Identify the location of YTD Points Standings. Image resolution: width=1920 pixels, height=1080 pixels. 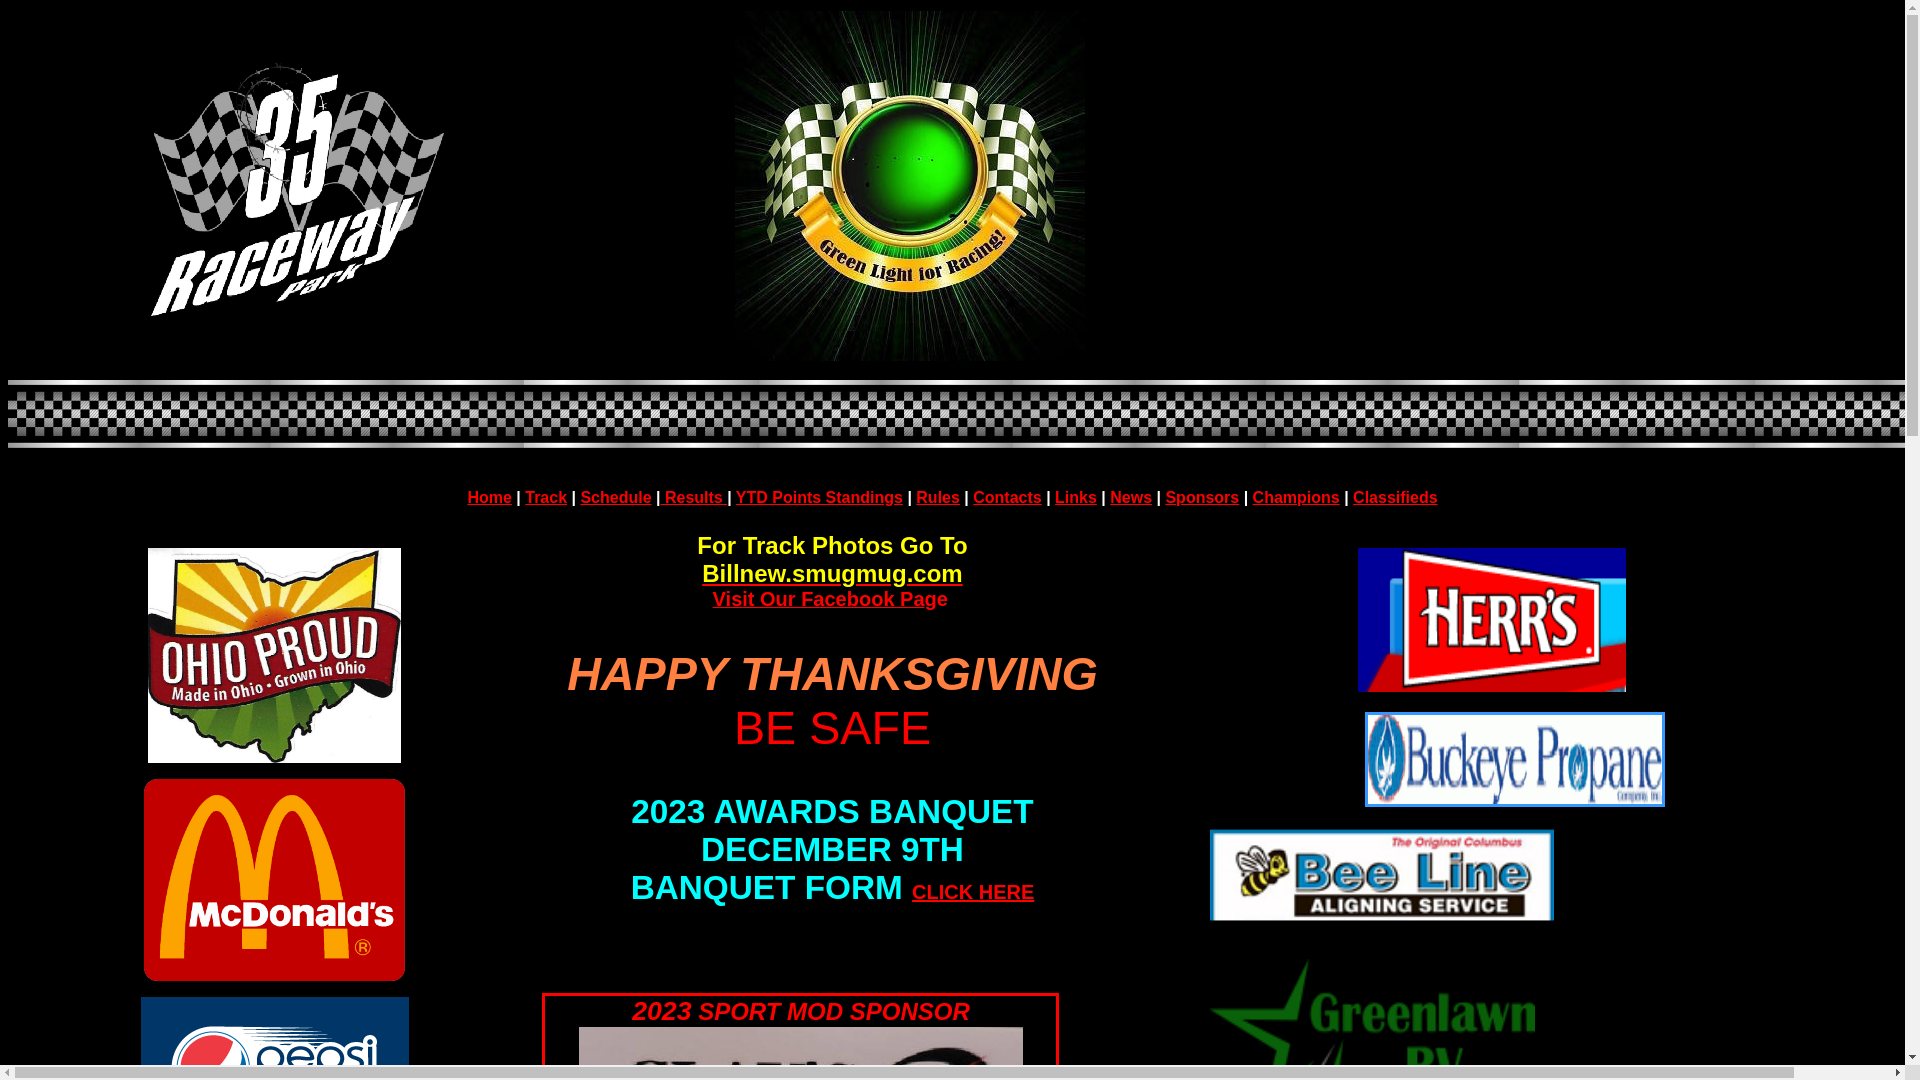
(820, 496).